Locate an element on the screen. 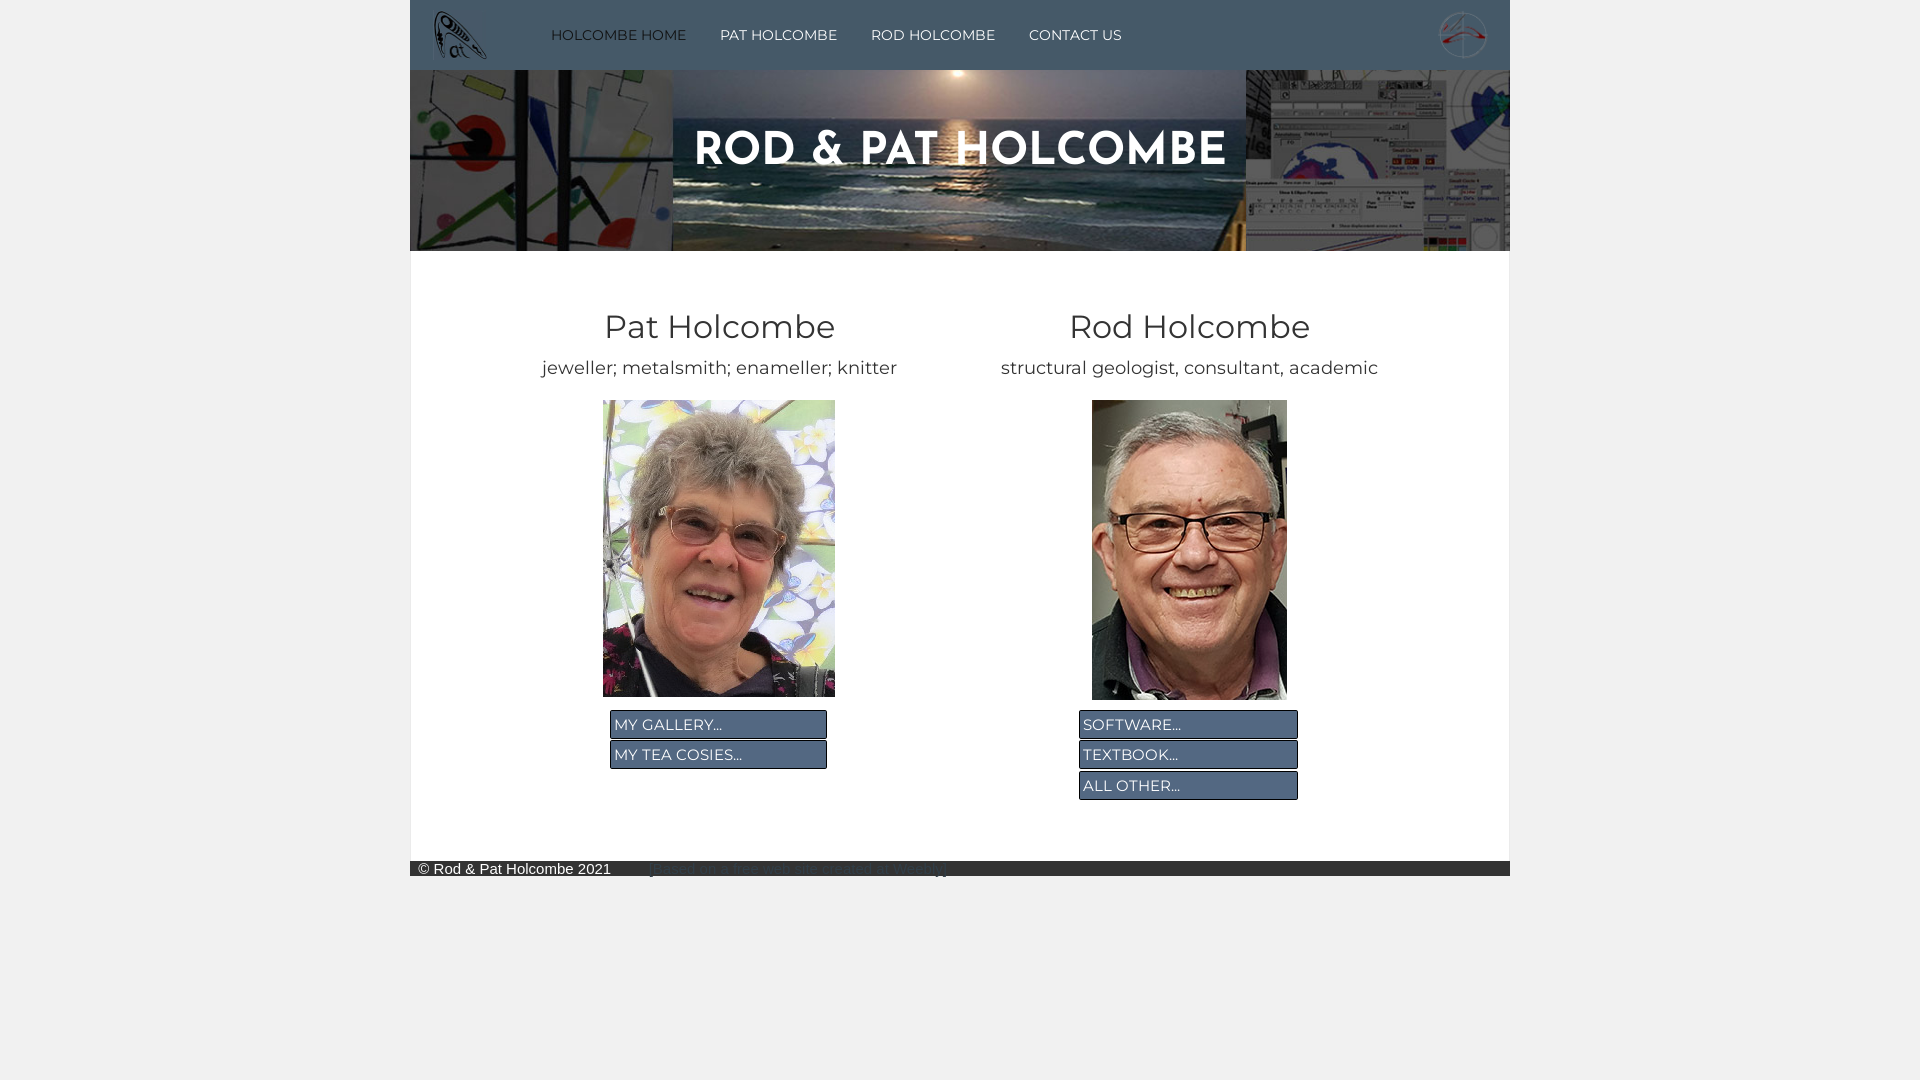 Image resolution: width=1920 pixels, height=1080 pixels. Rod Holcombe logo is located at coordinates (1463, 35).